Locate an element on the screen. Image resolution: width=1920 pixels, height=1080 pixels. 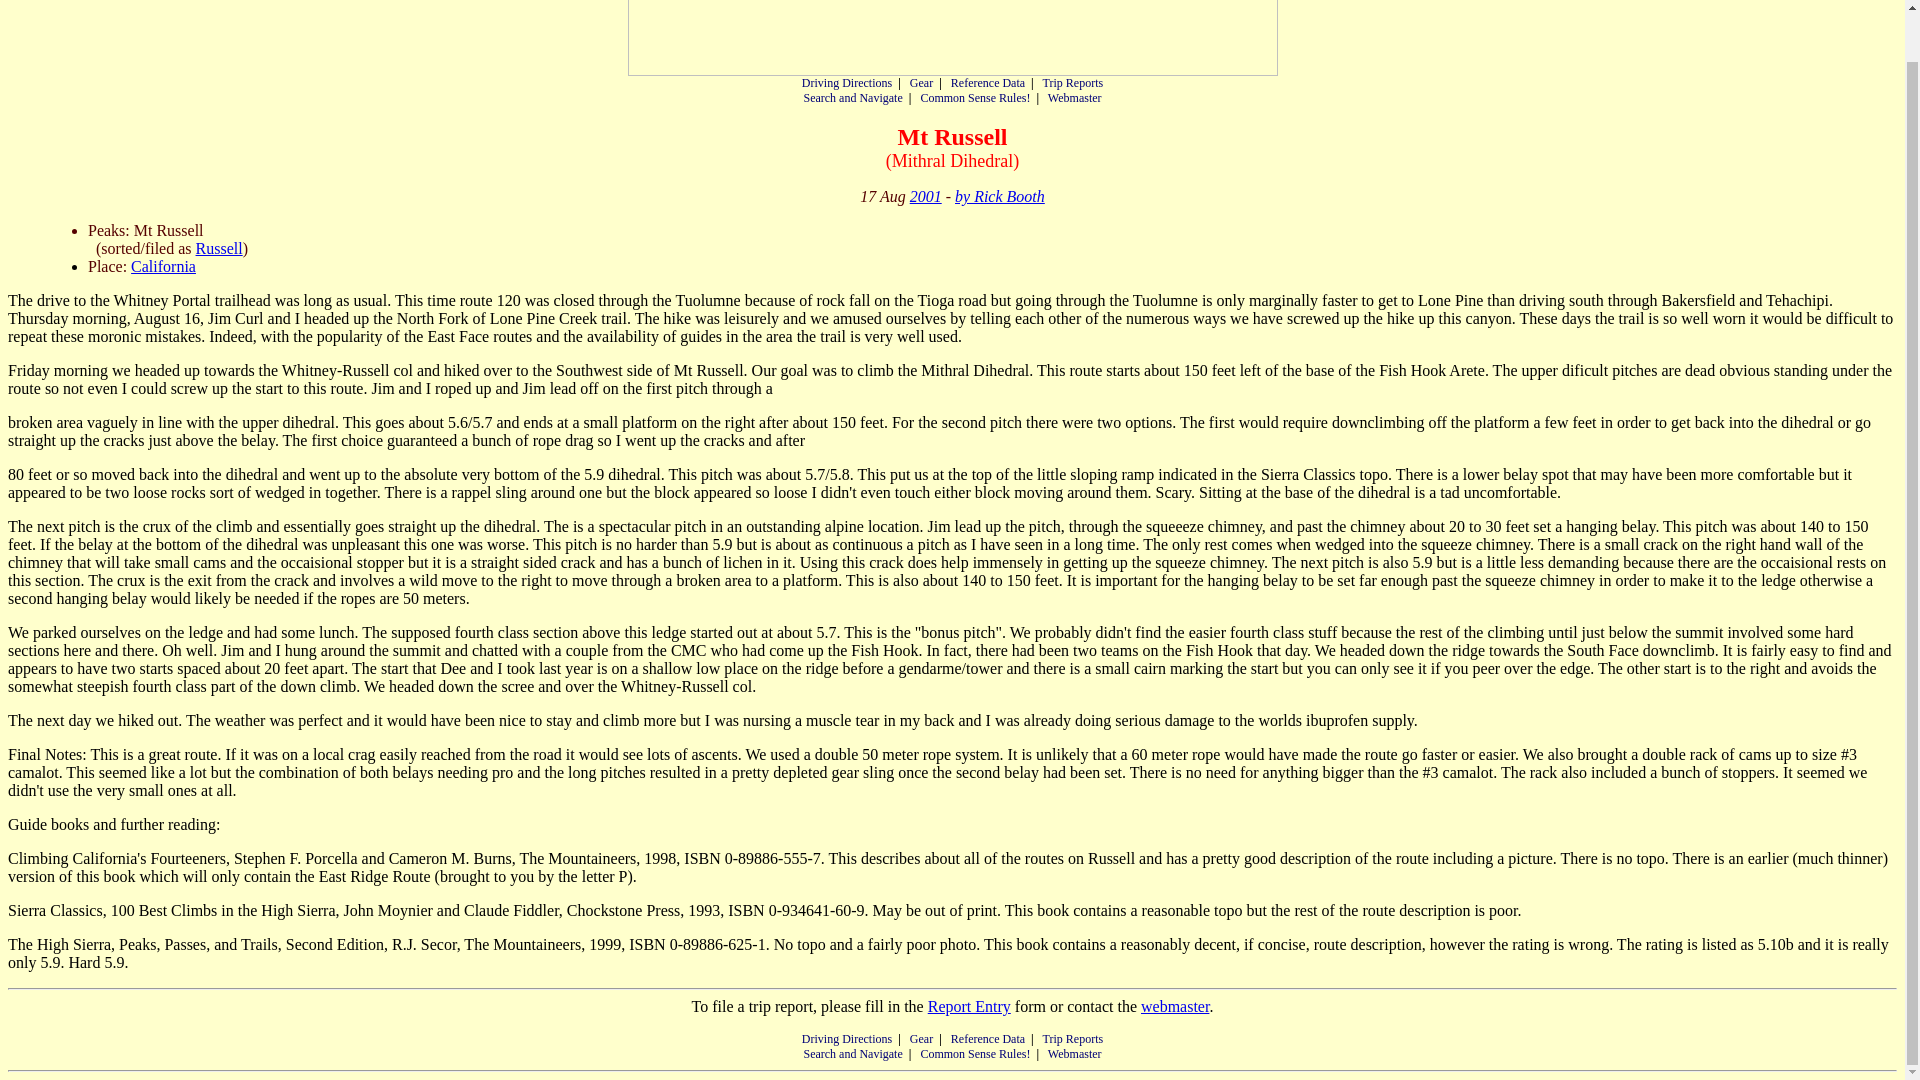
Webmaster is located at coordinates (1075, 97).